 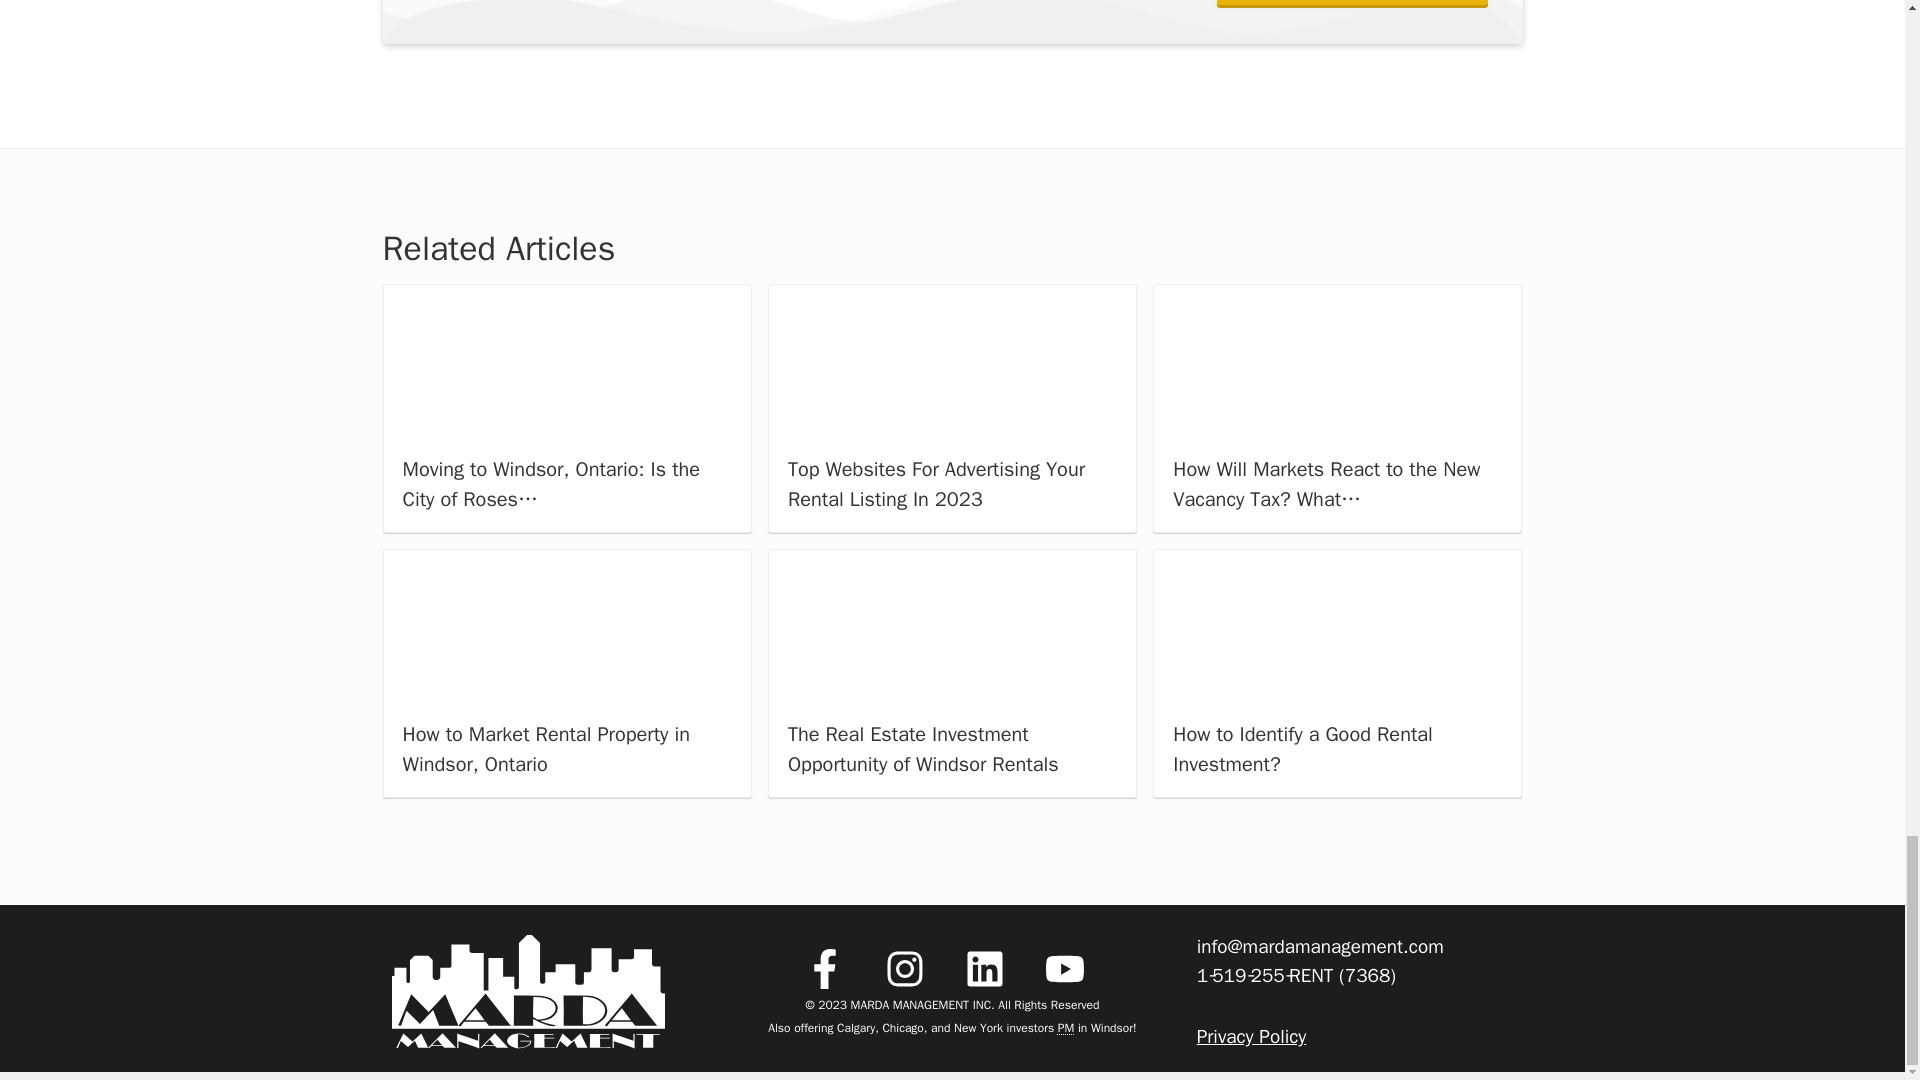 What do you see at coordinates (1338, 628) in the screenshot?
I see `How to Identify a Good Rental Investment?` at bounding box center [1338, 628].